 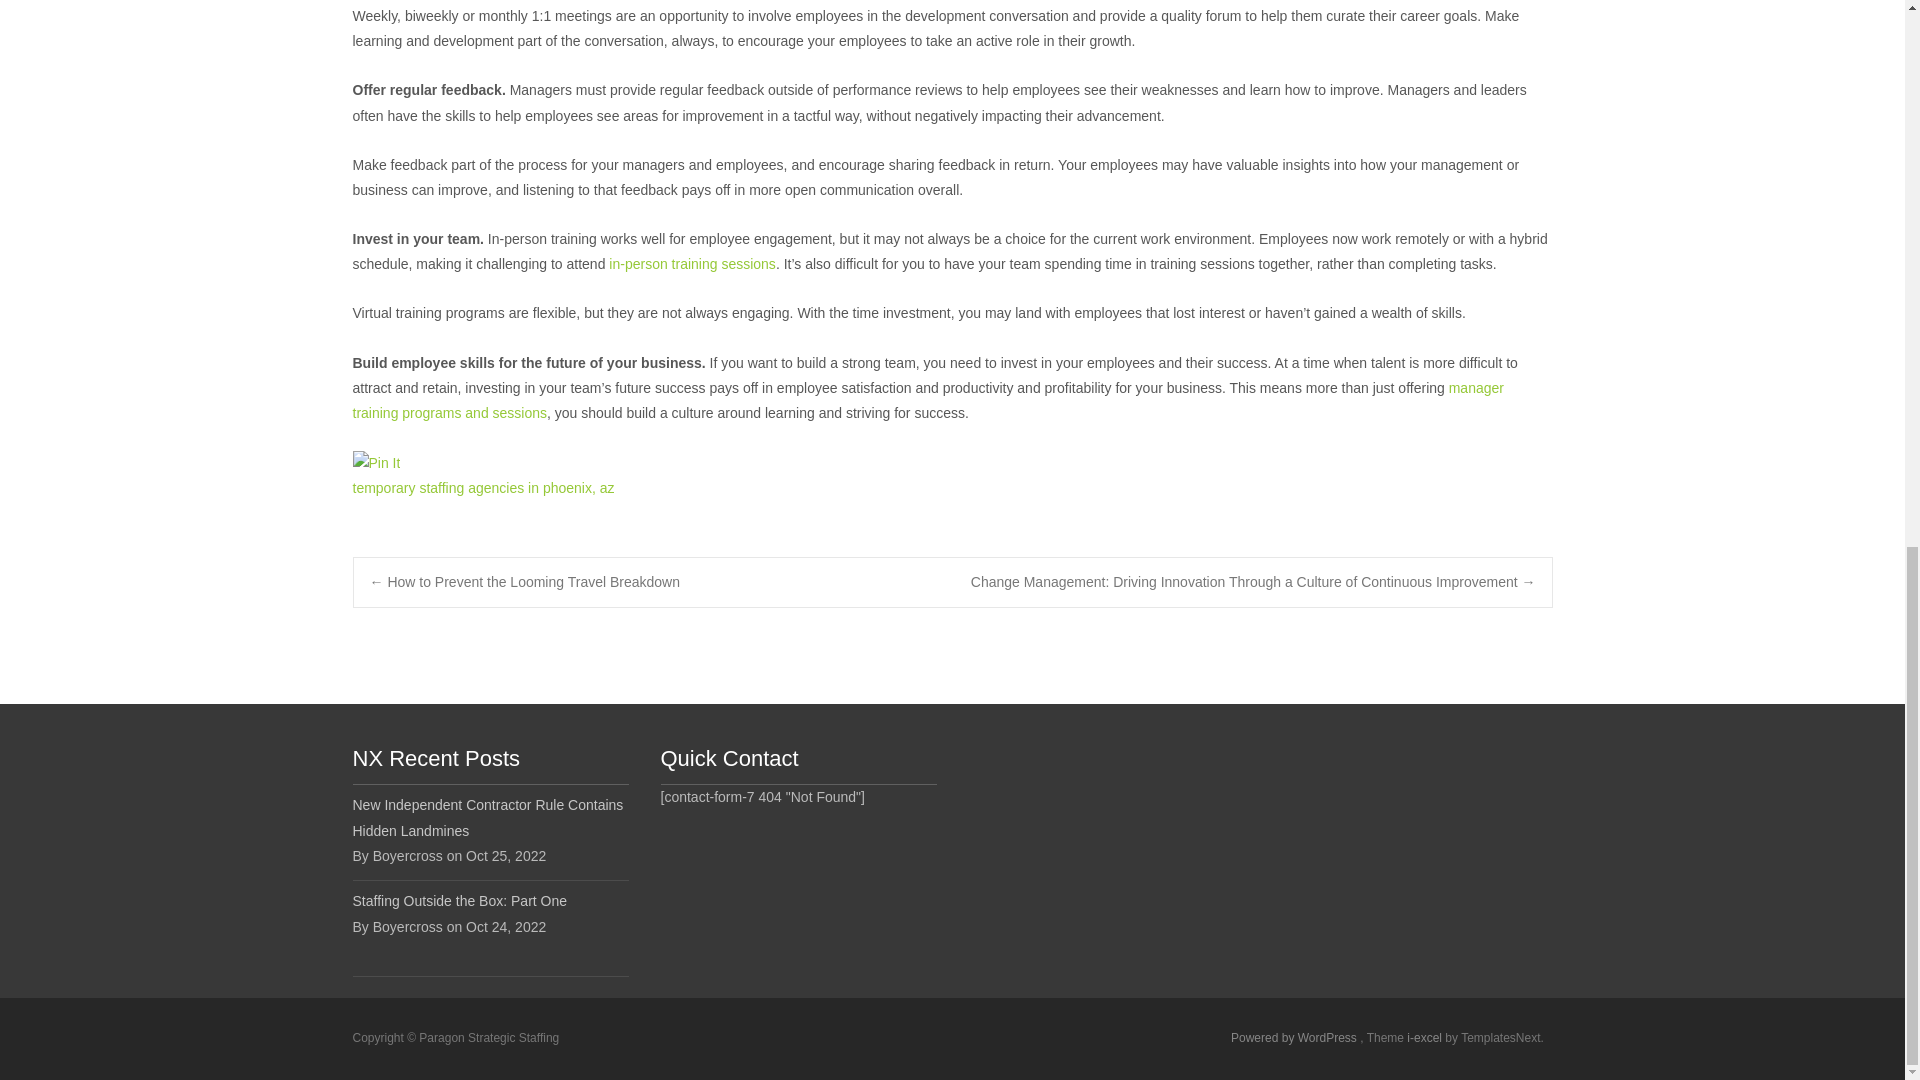 What do you see at coordinates (1294, 1038) in the screenshot?
I see `Semantic Personal Publishing Platform` at bounding box center [1294, 1038].